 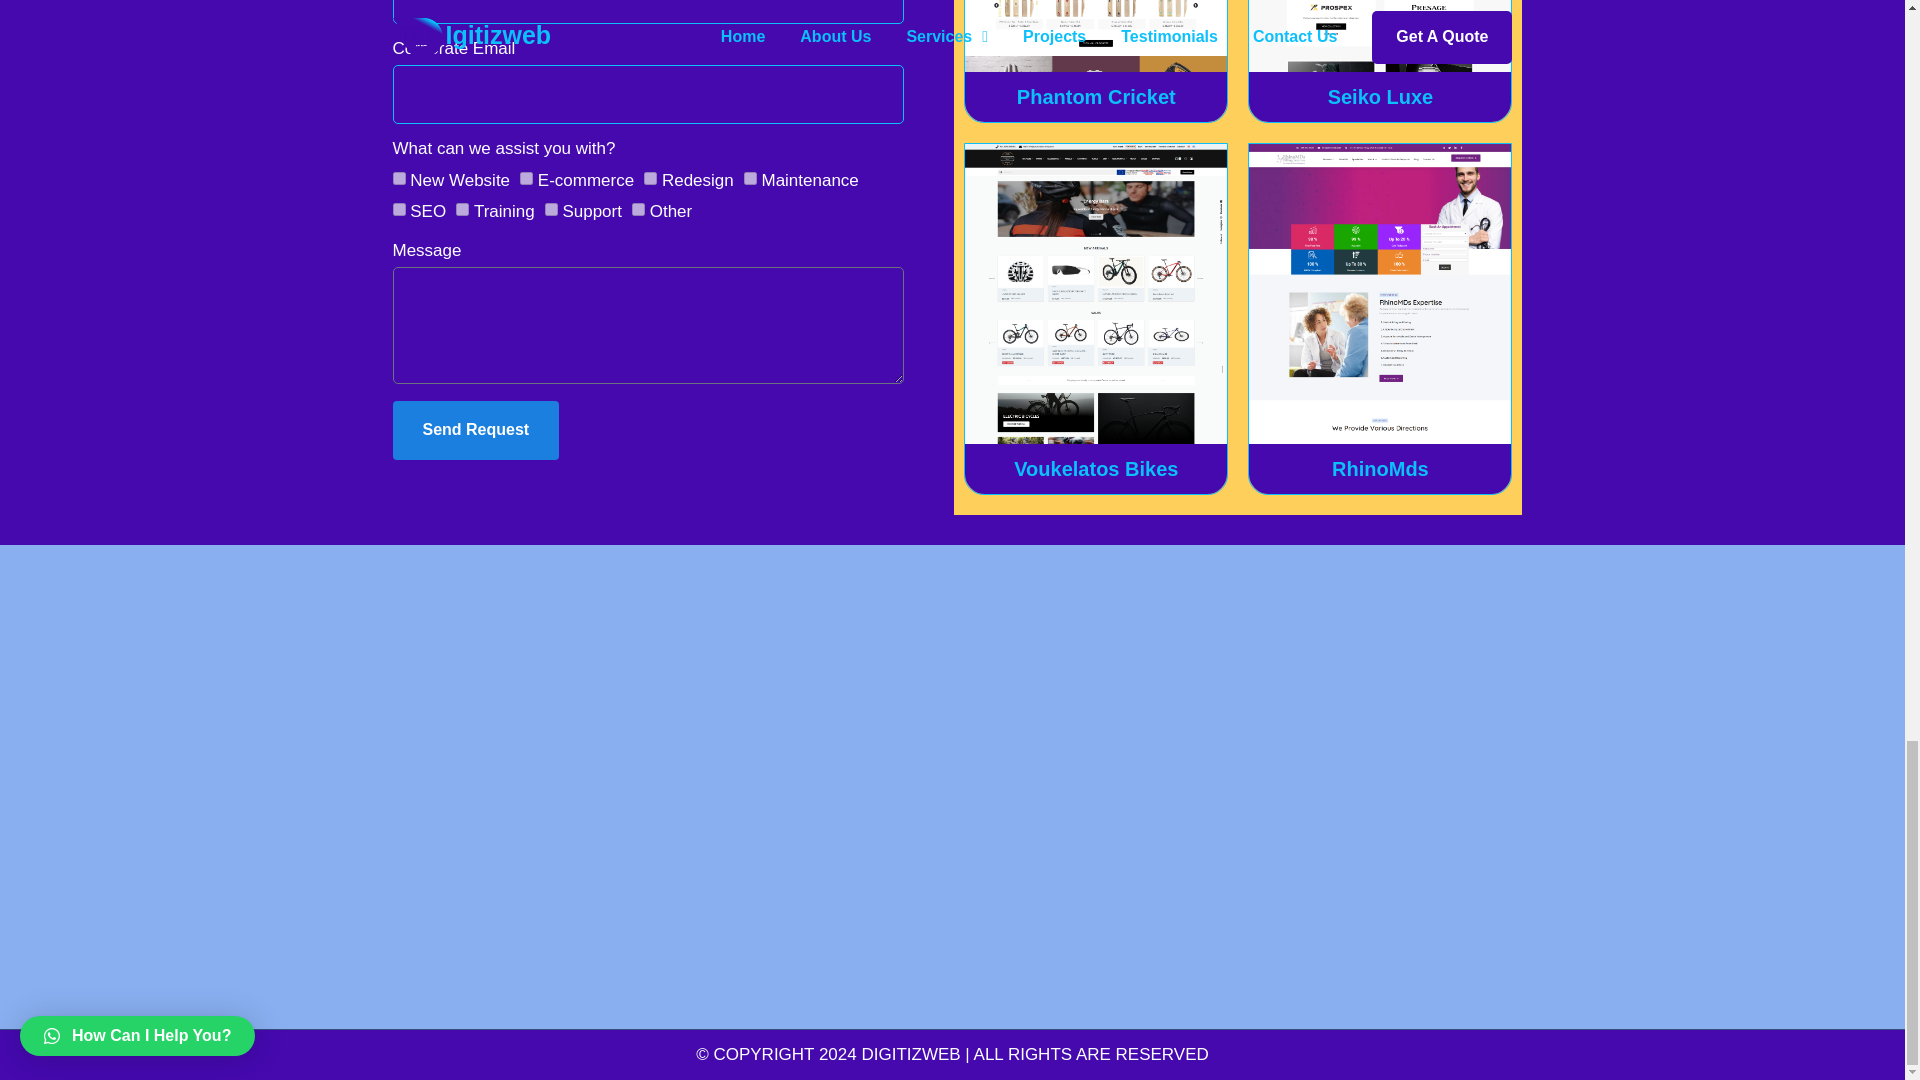 I want to click on SEO, so click(x=398, y=208).